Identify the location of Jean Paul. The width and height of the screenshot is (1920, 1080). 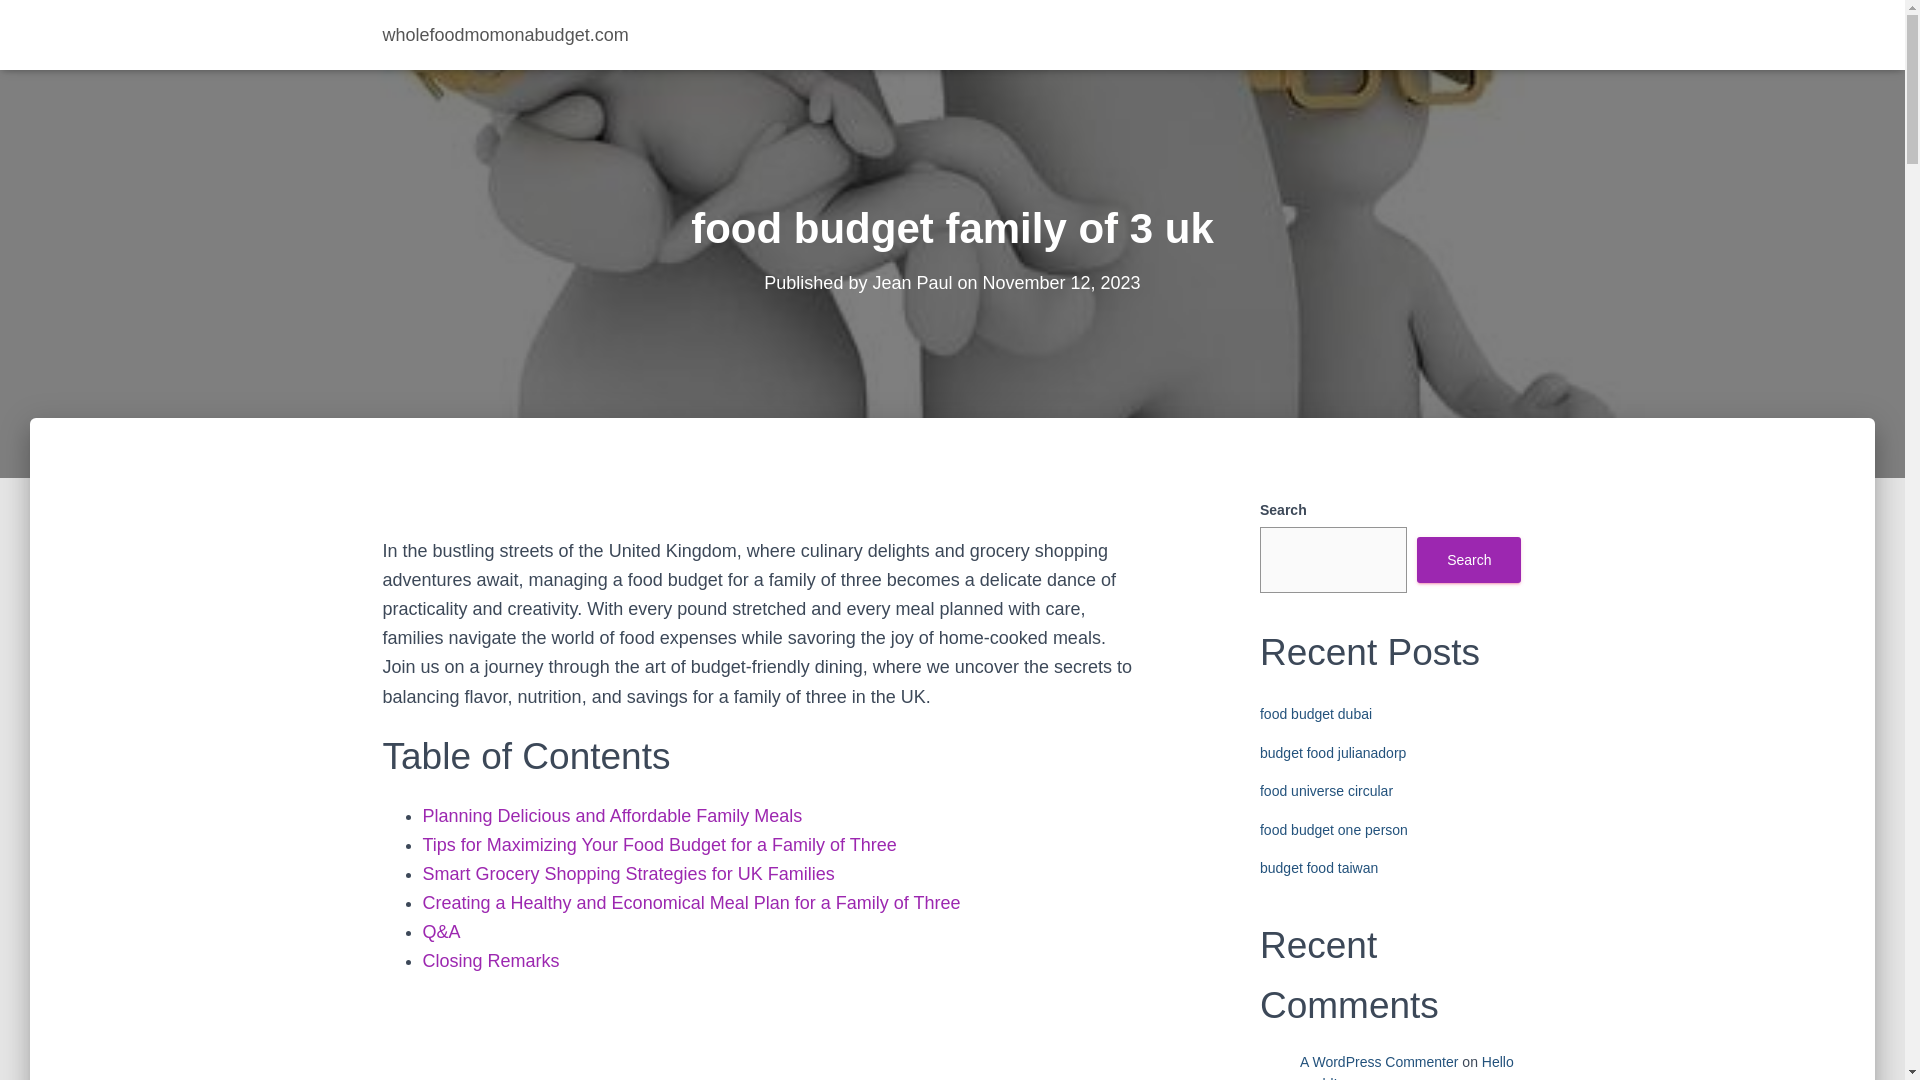
(912, 282).